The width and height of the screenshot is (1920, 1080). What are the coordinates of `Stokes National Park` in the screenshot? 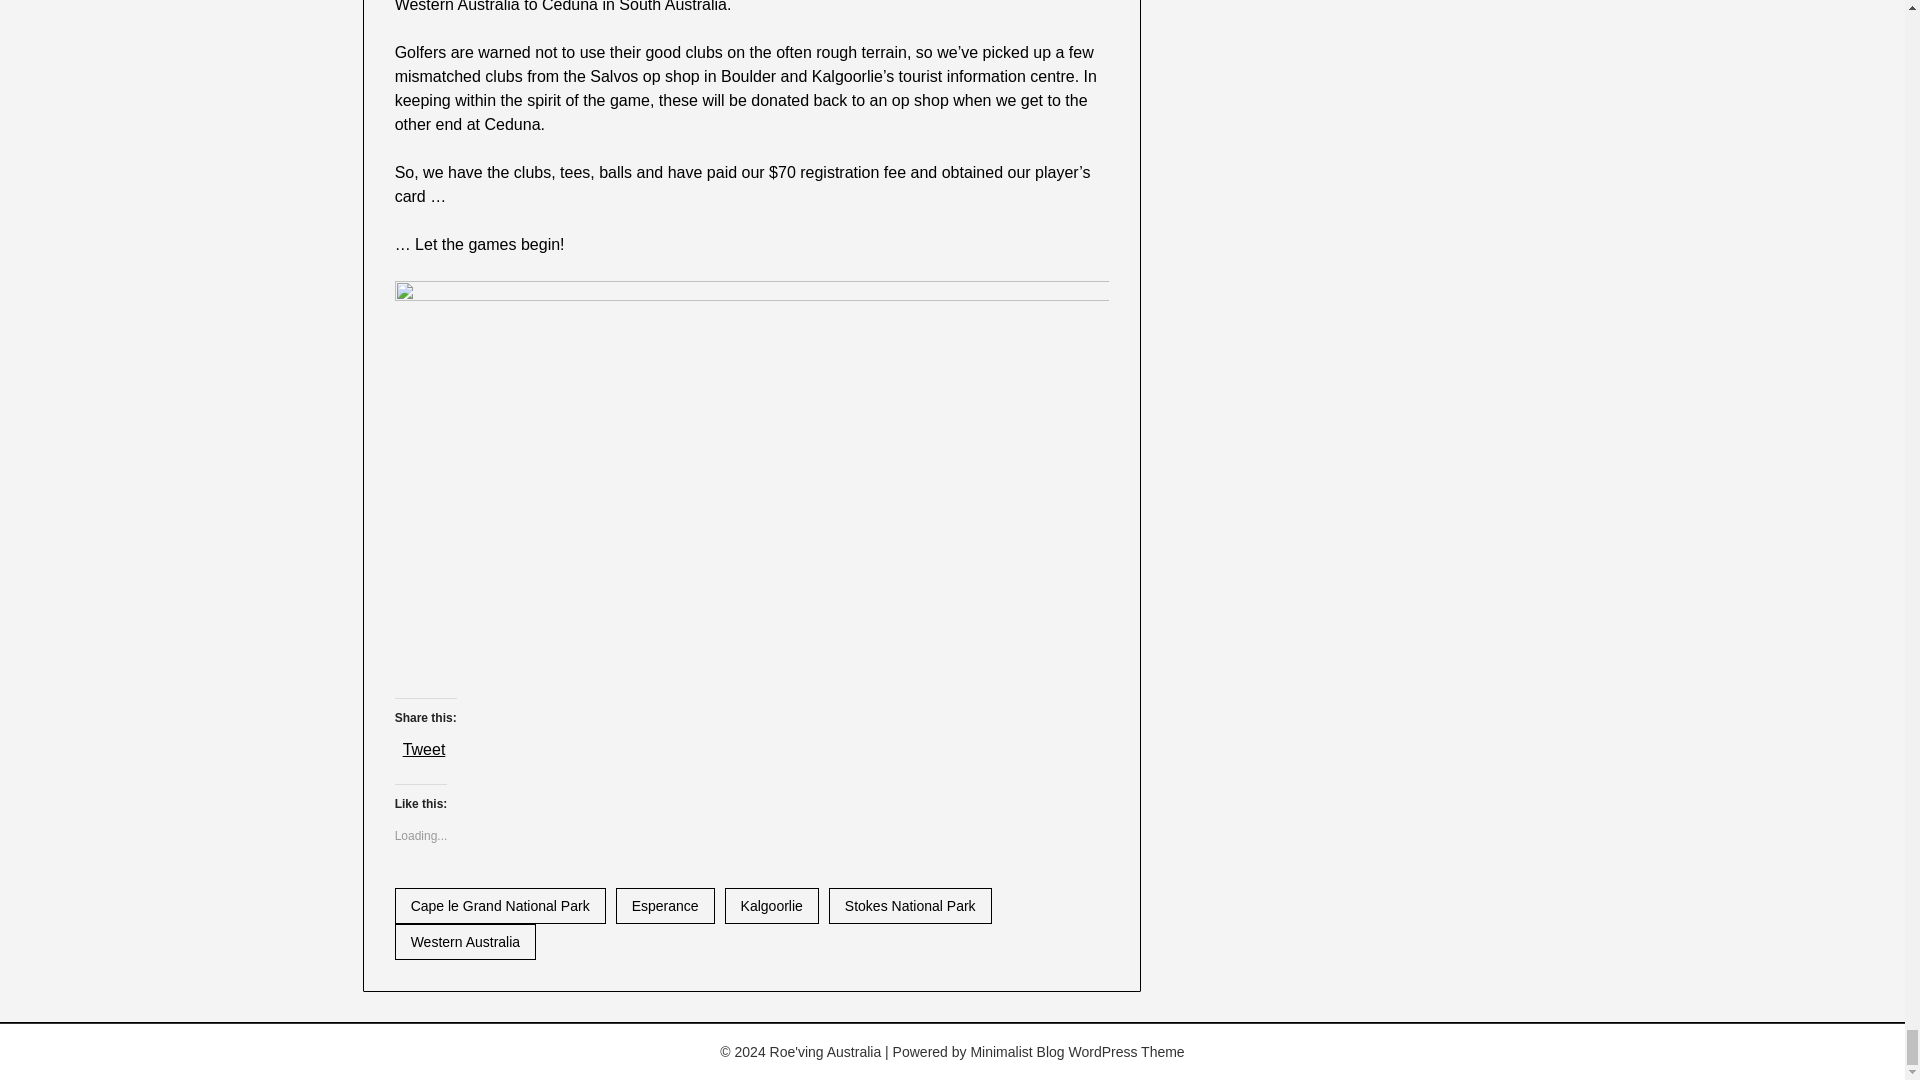 It's located at (910, 906).